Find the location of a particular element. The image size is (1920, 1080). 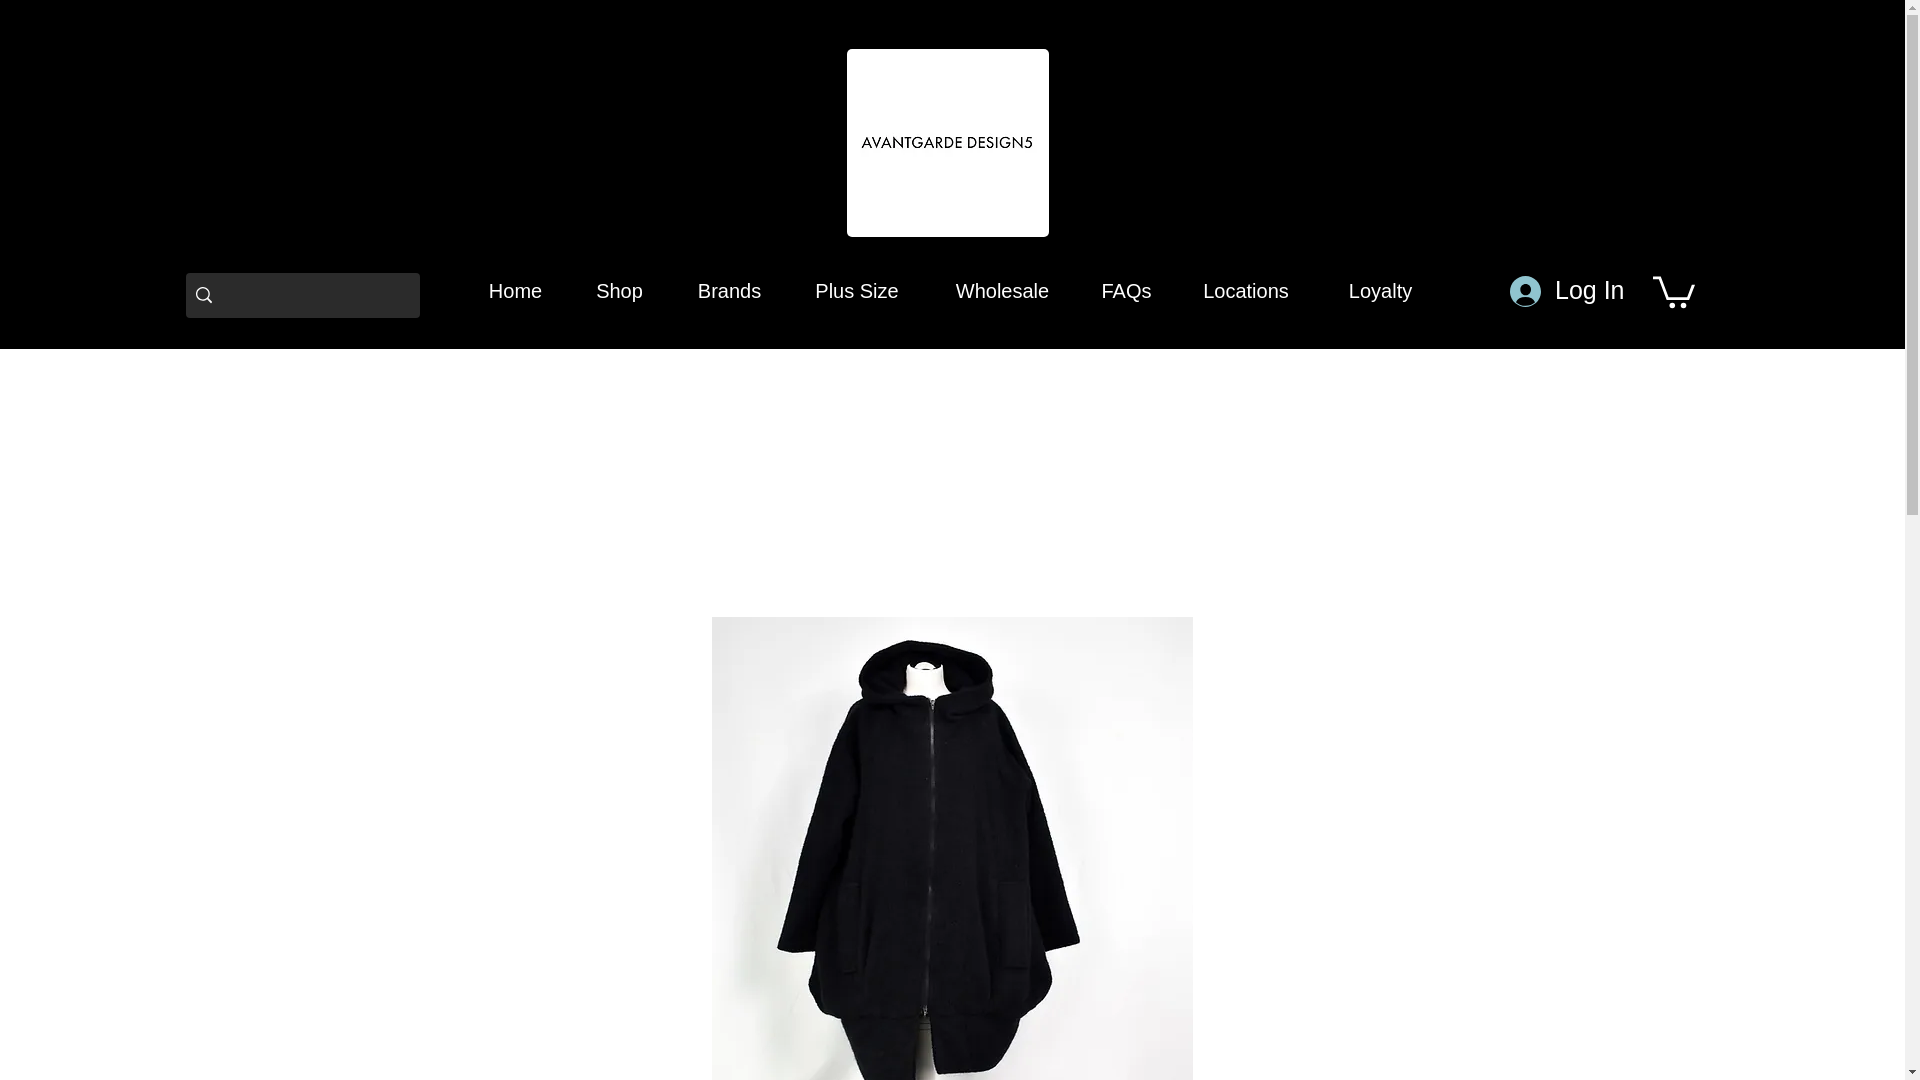

Wholesale is located at coordinates (1002, 290).